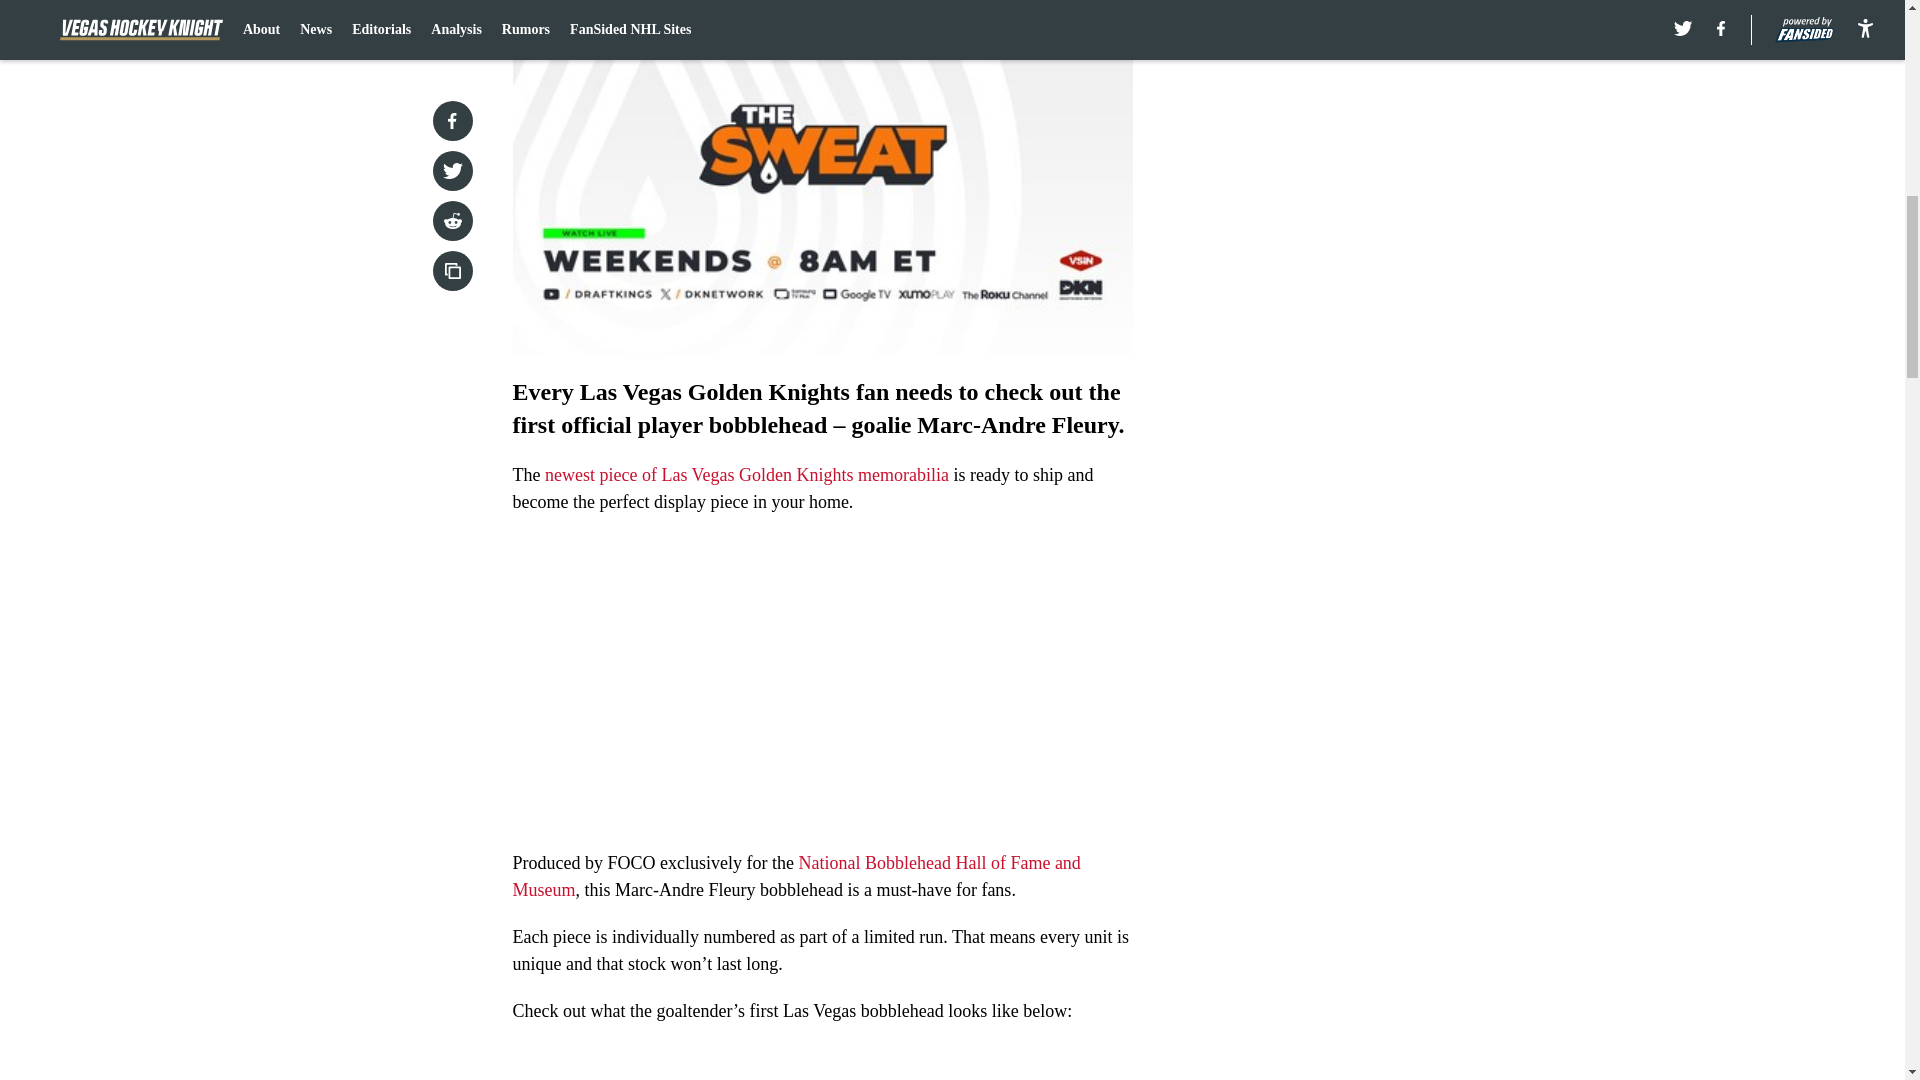 The image size is (1920, 1080). Describe the element at coordinates (796, 876) in the screenshot. I see `National Bobblehead Hall of Fame and Museum` at that location.